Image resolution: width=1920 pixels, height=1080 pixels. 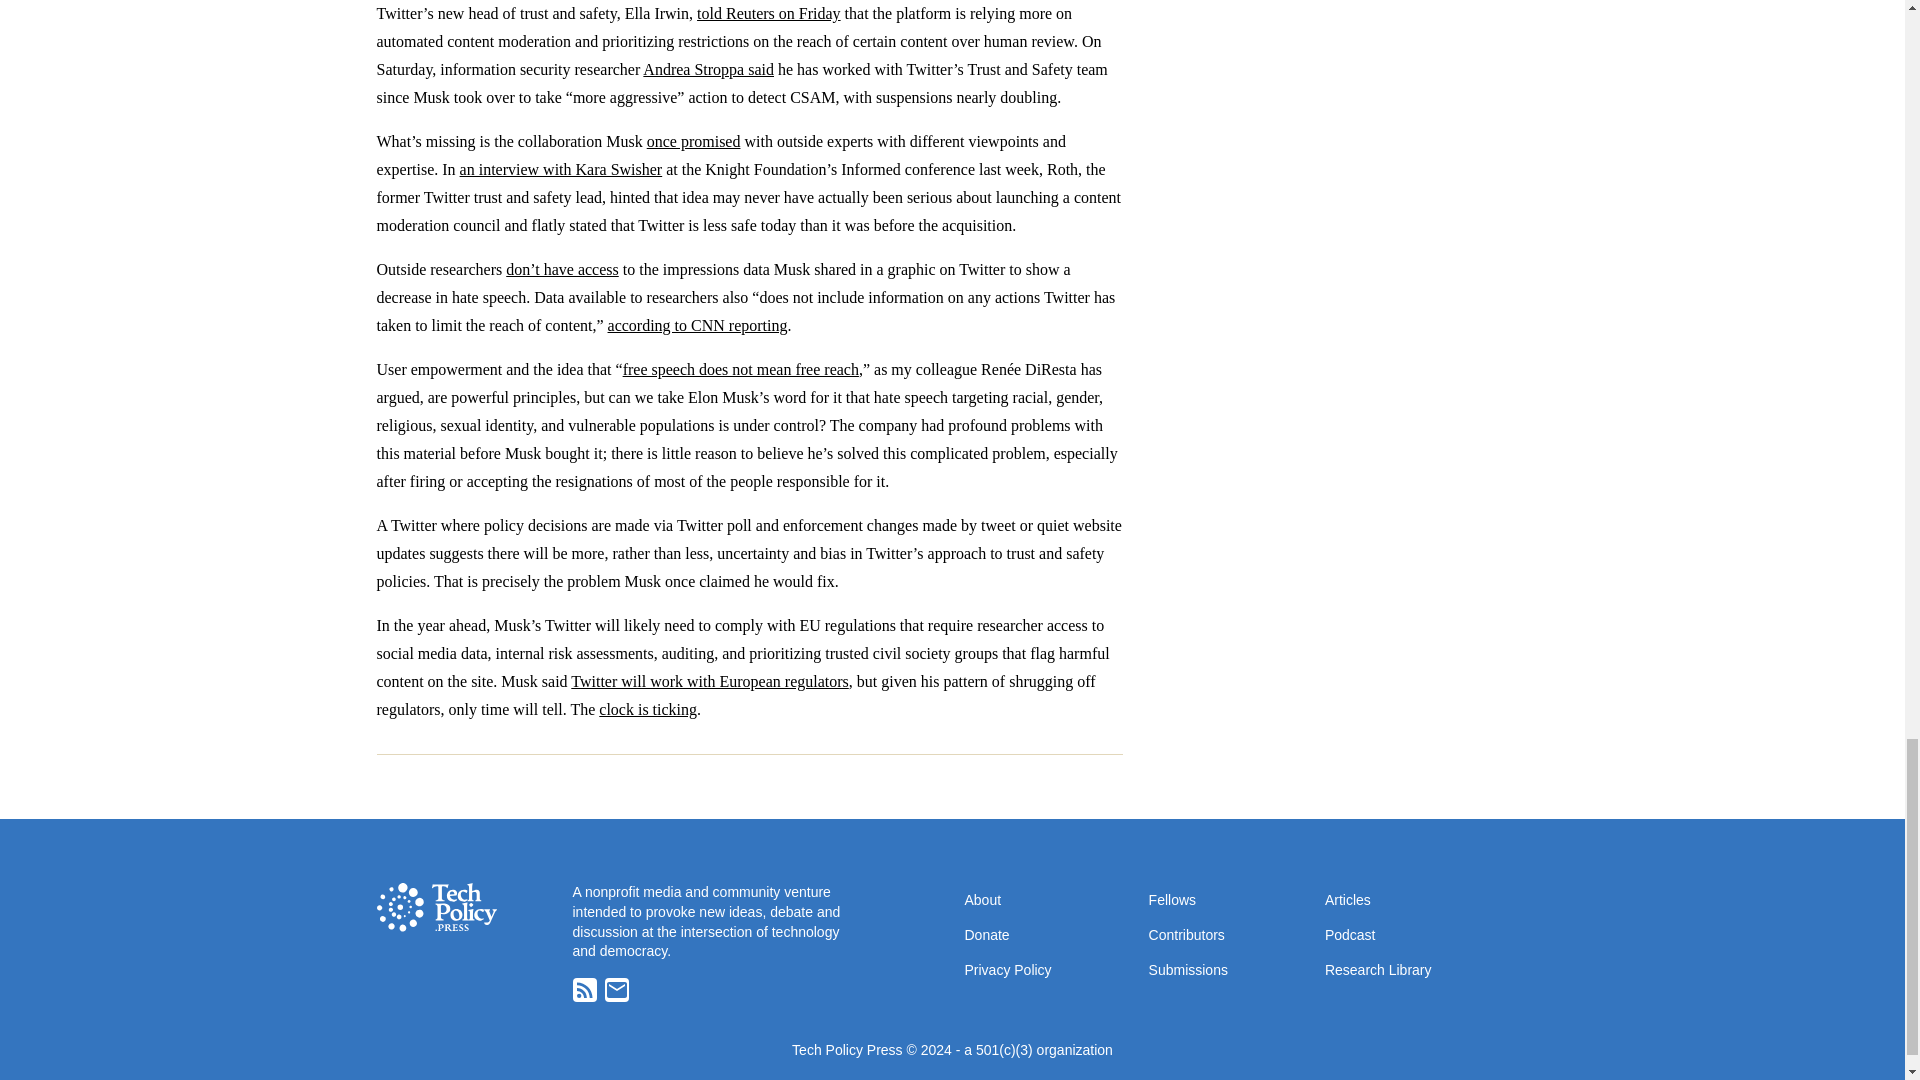 What do you see at coordinates (768, 13) in the screenshot?
I see `told Reuters on Friday` at bounding box center [768, 13].